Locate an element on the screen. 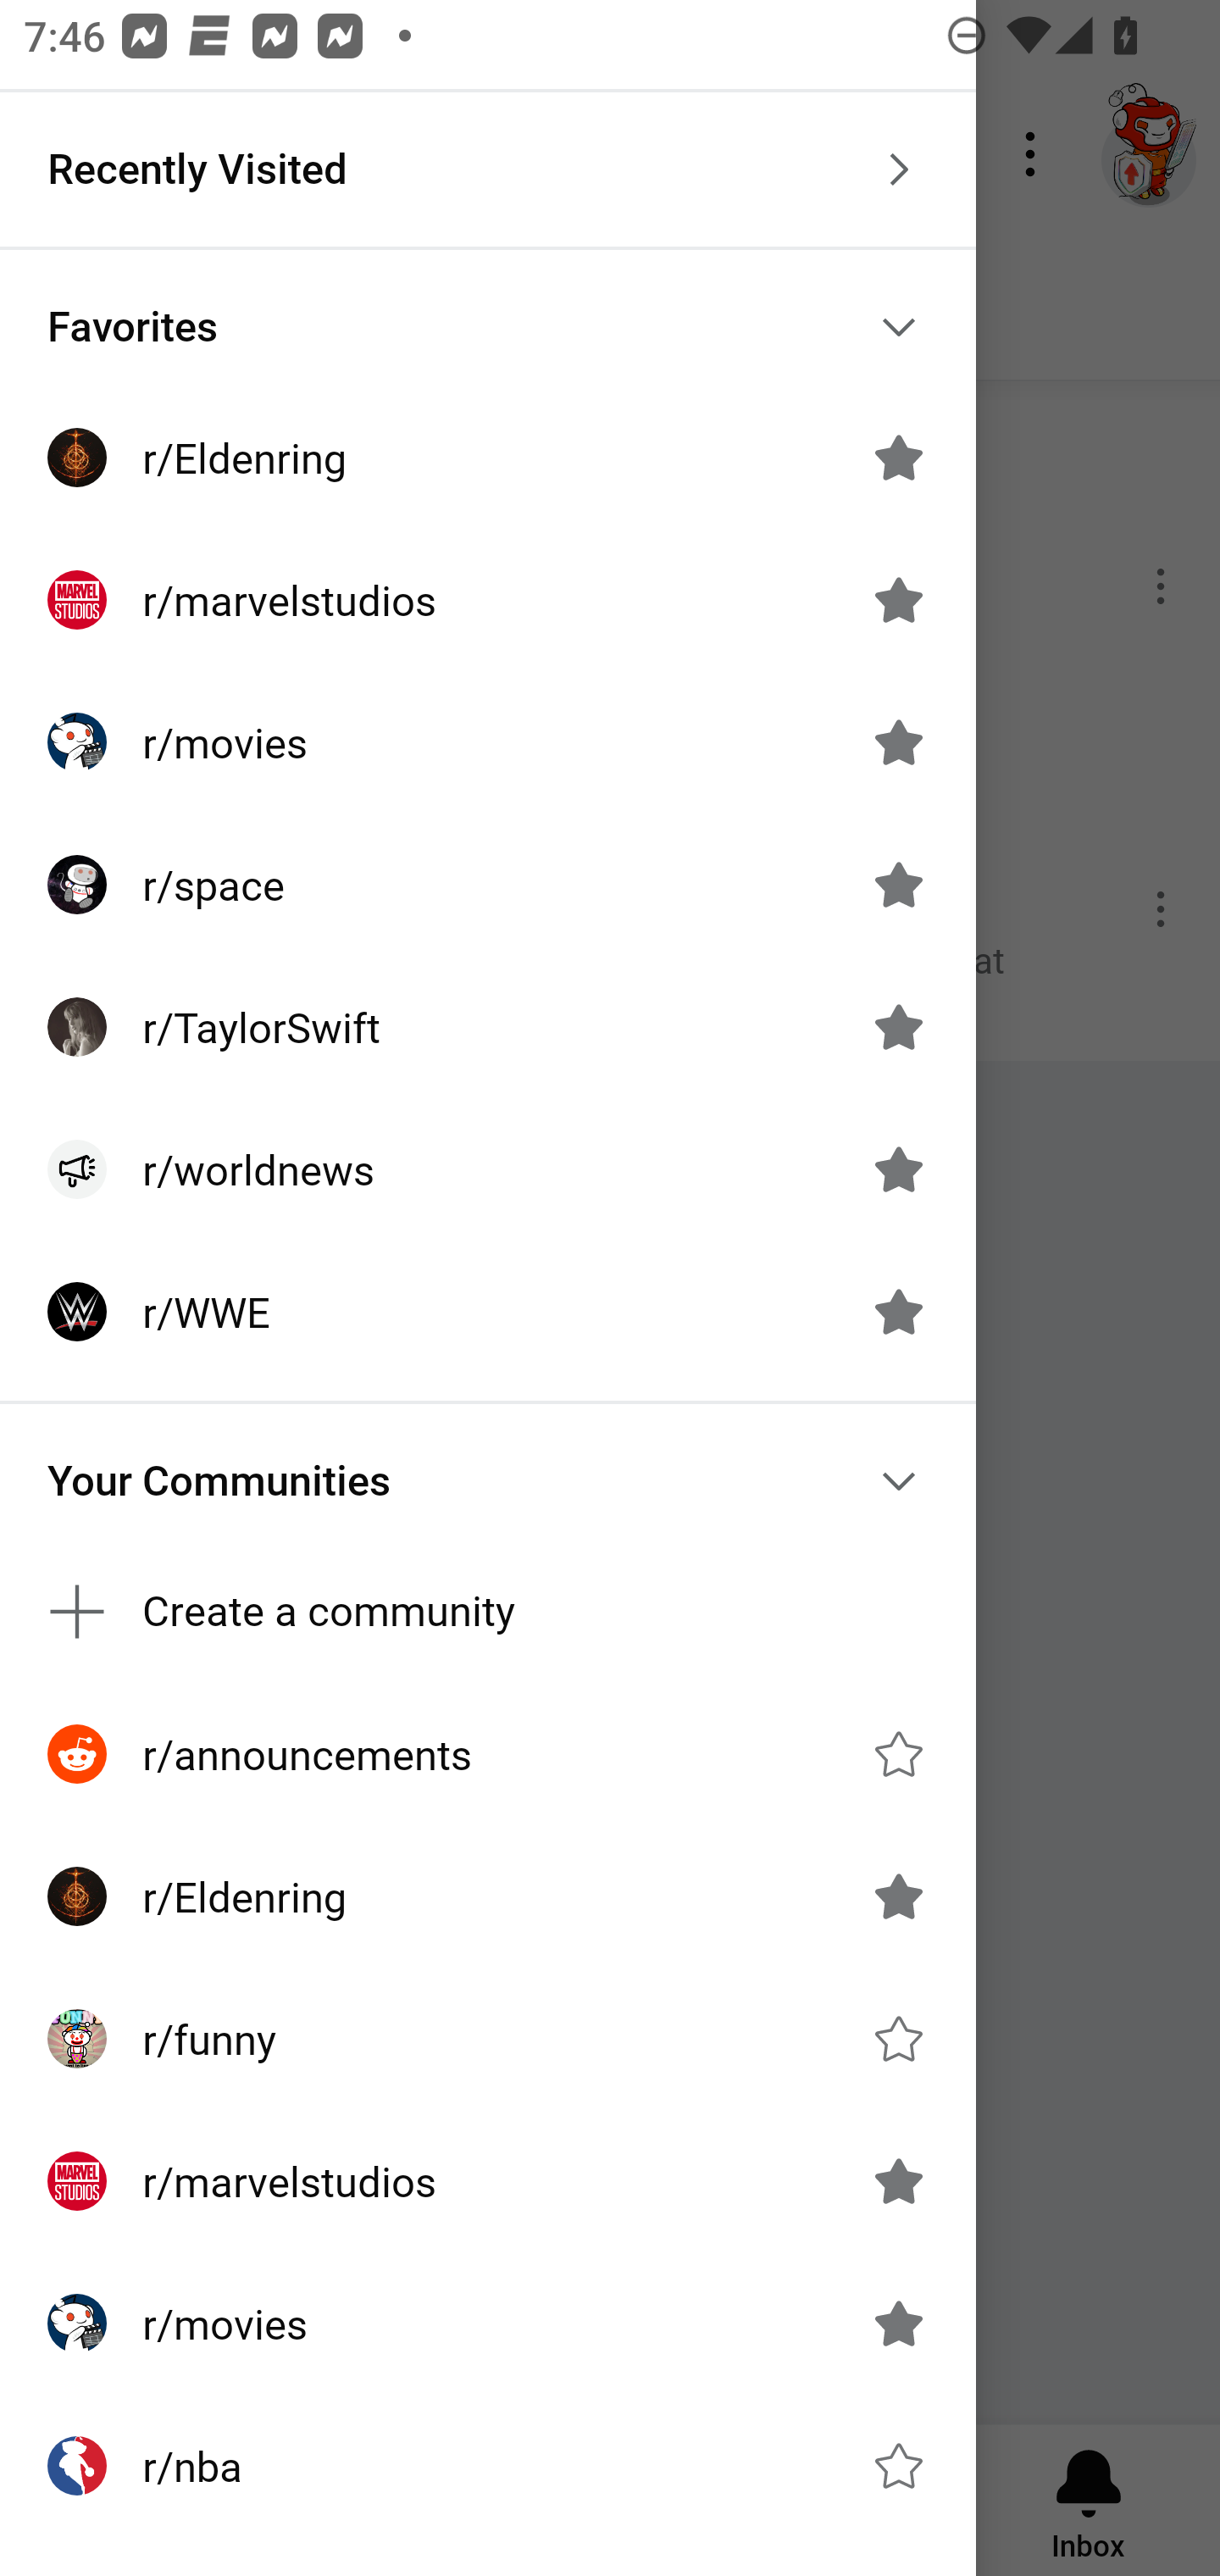 Image resolution: width=1220 pixels, height=2576 pixels. Favorite r/announcements is located at coordinates (898, 1754).